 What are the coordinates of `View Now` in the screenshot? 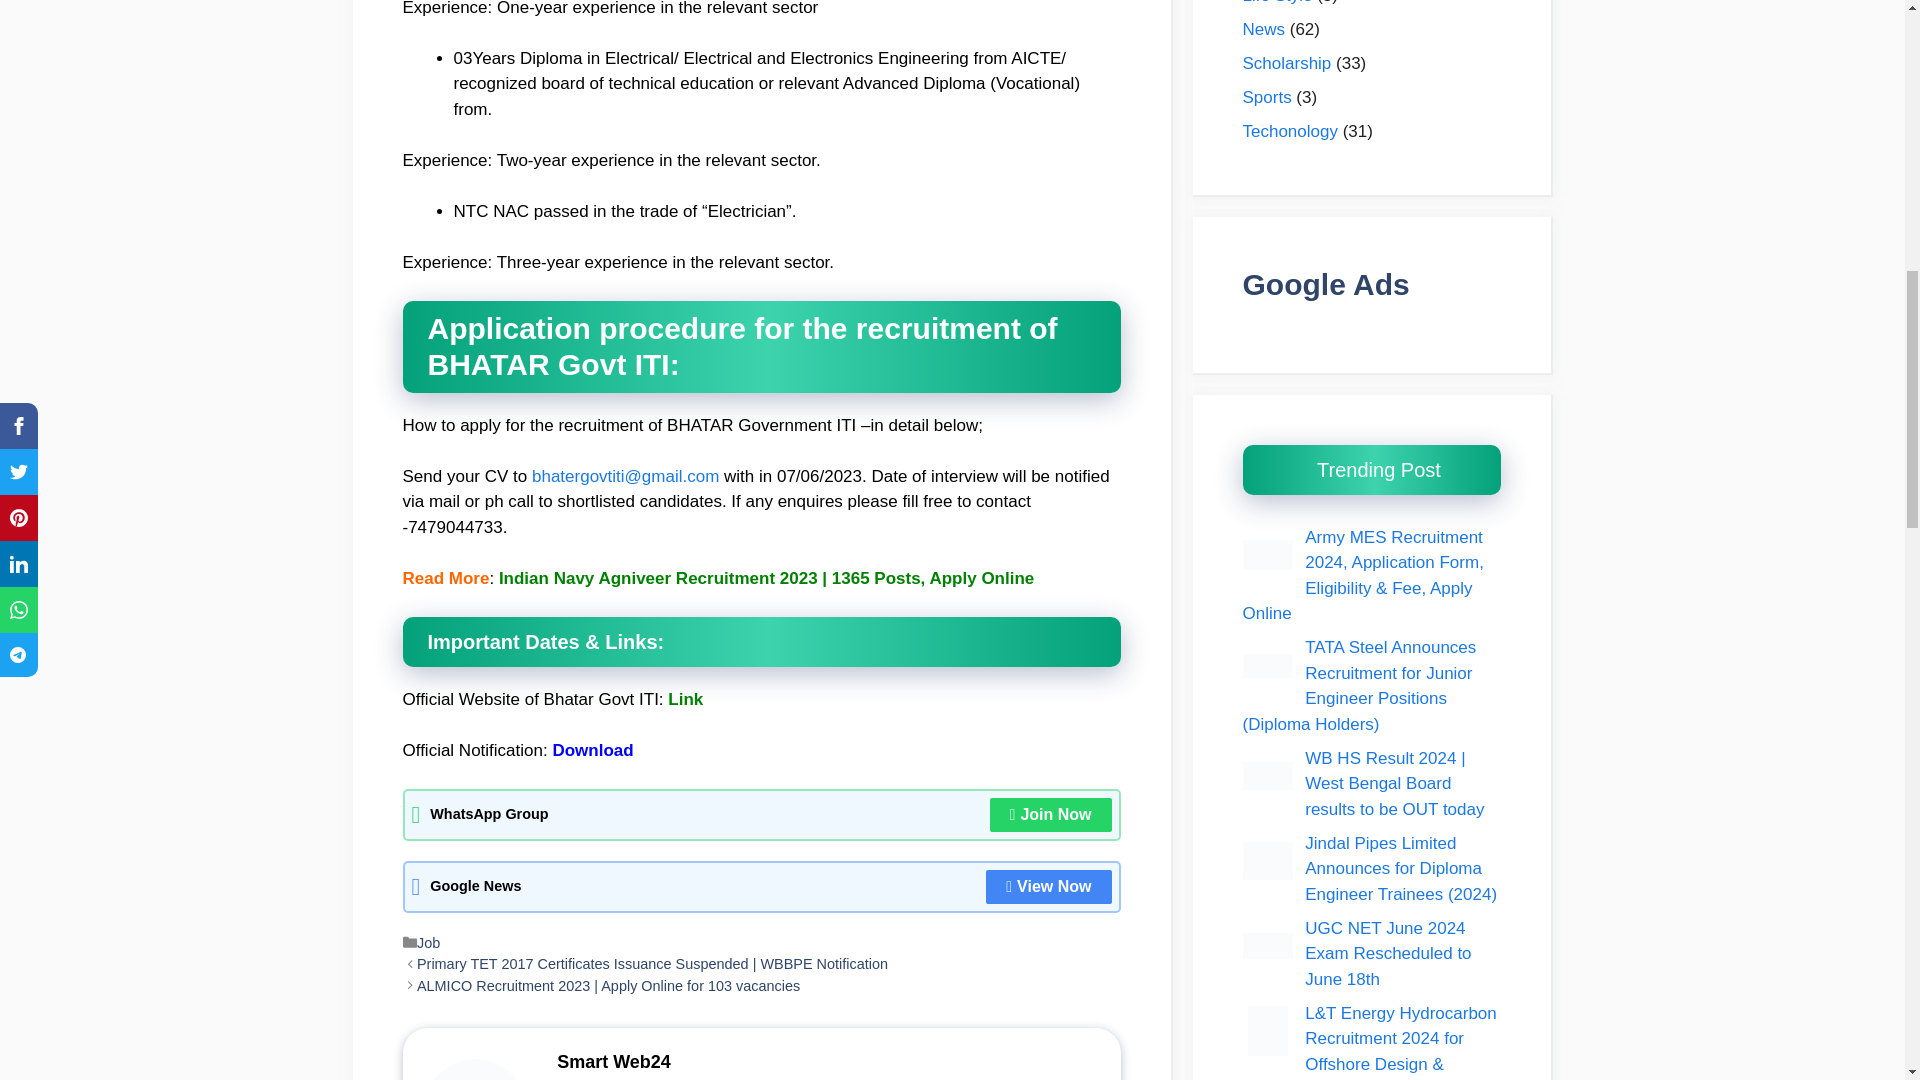 It's located at (1048, 886).